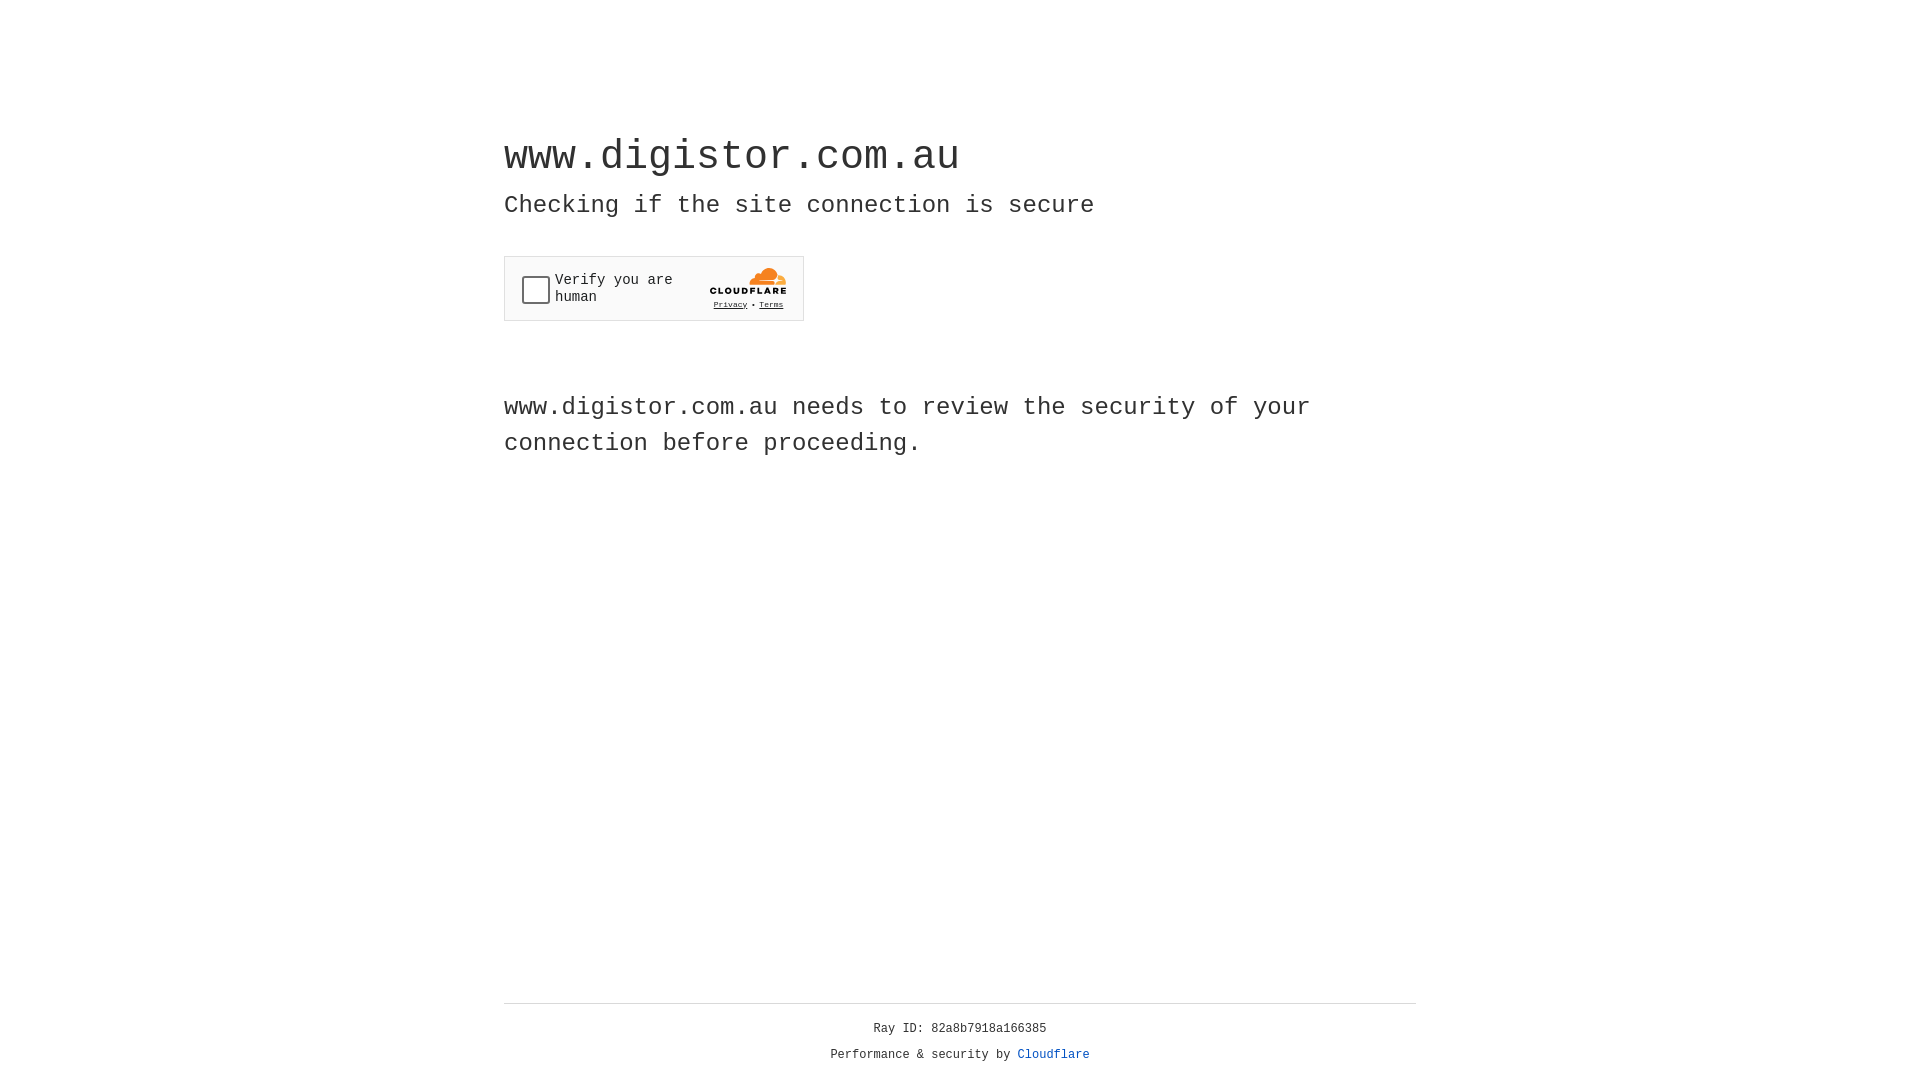 This screenshot has width=1920, height=1080. I want to click on Cloudflare, so click(1054, 1055).